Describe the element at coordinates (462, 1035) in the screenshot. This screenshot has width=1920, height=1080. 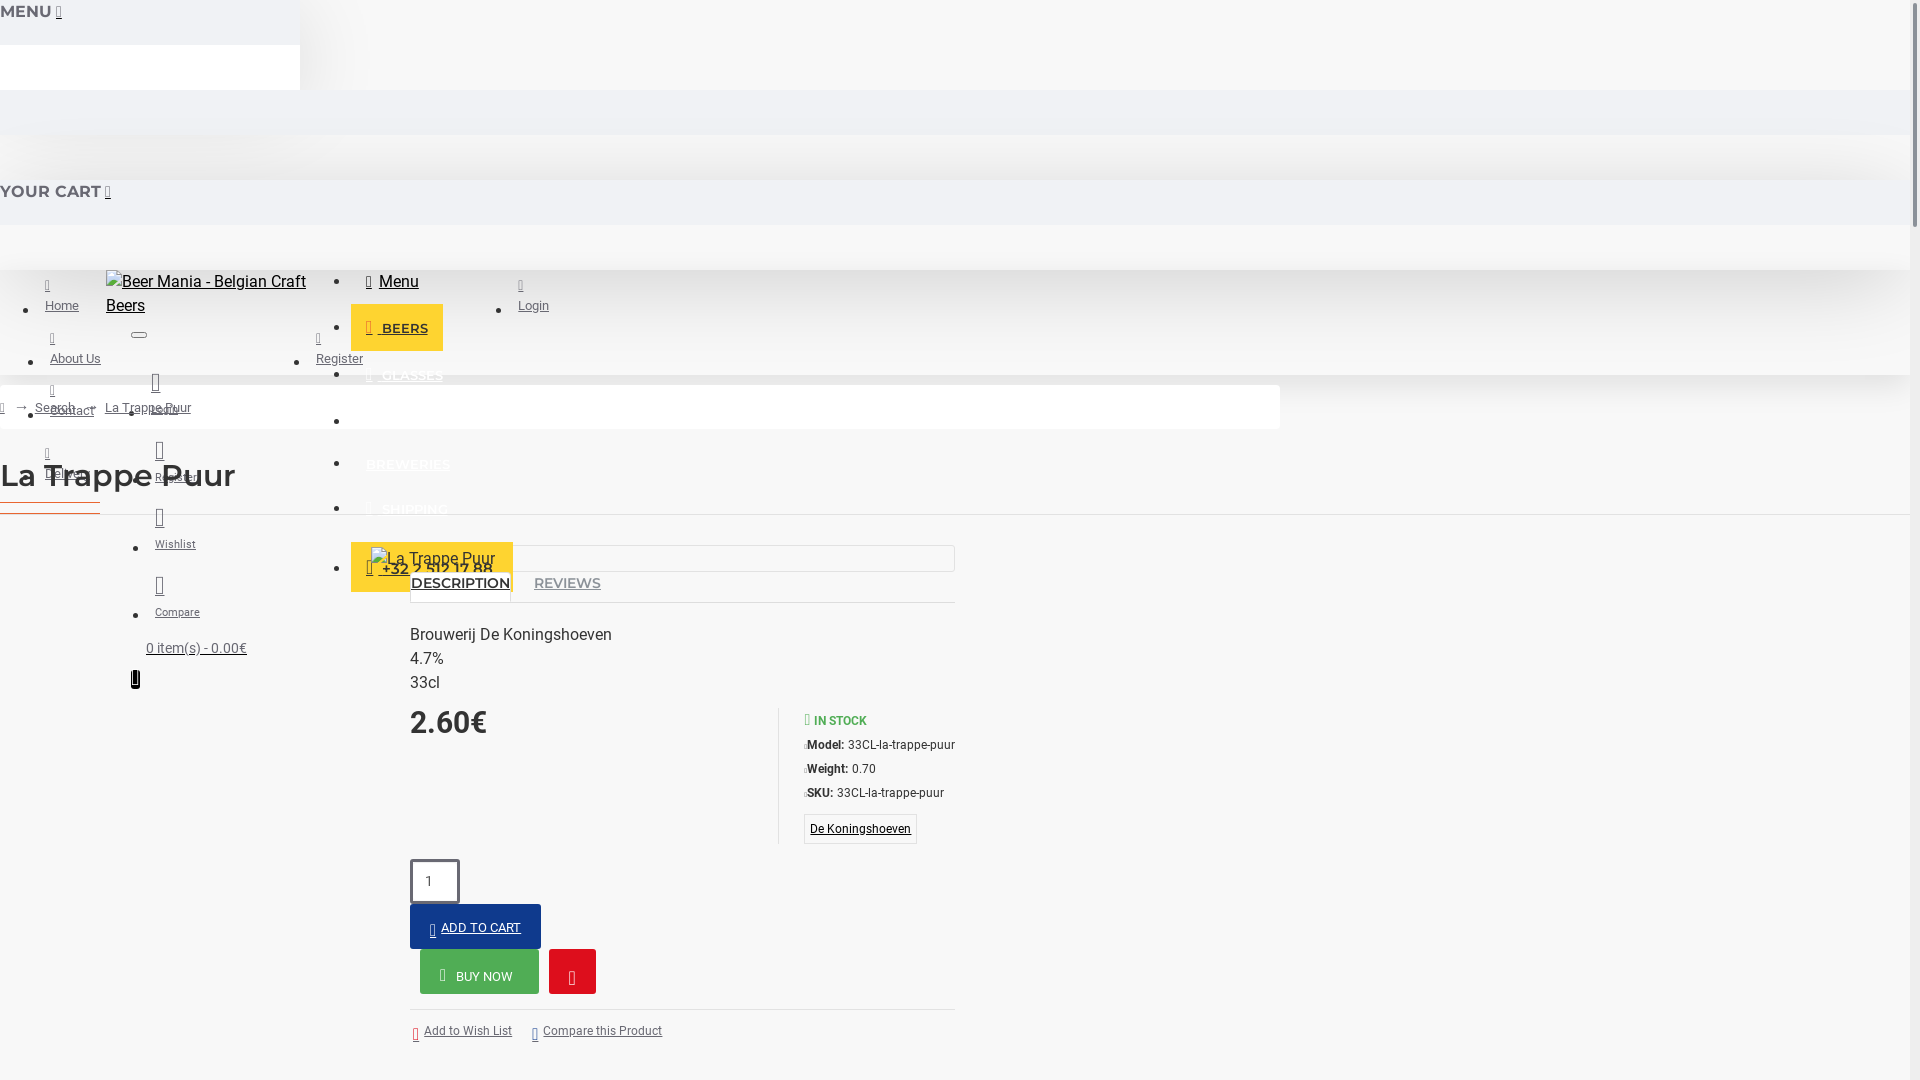
I see `Add to Wish List` at that location.